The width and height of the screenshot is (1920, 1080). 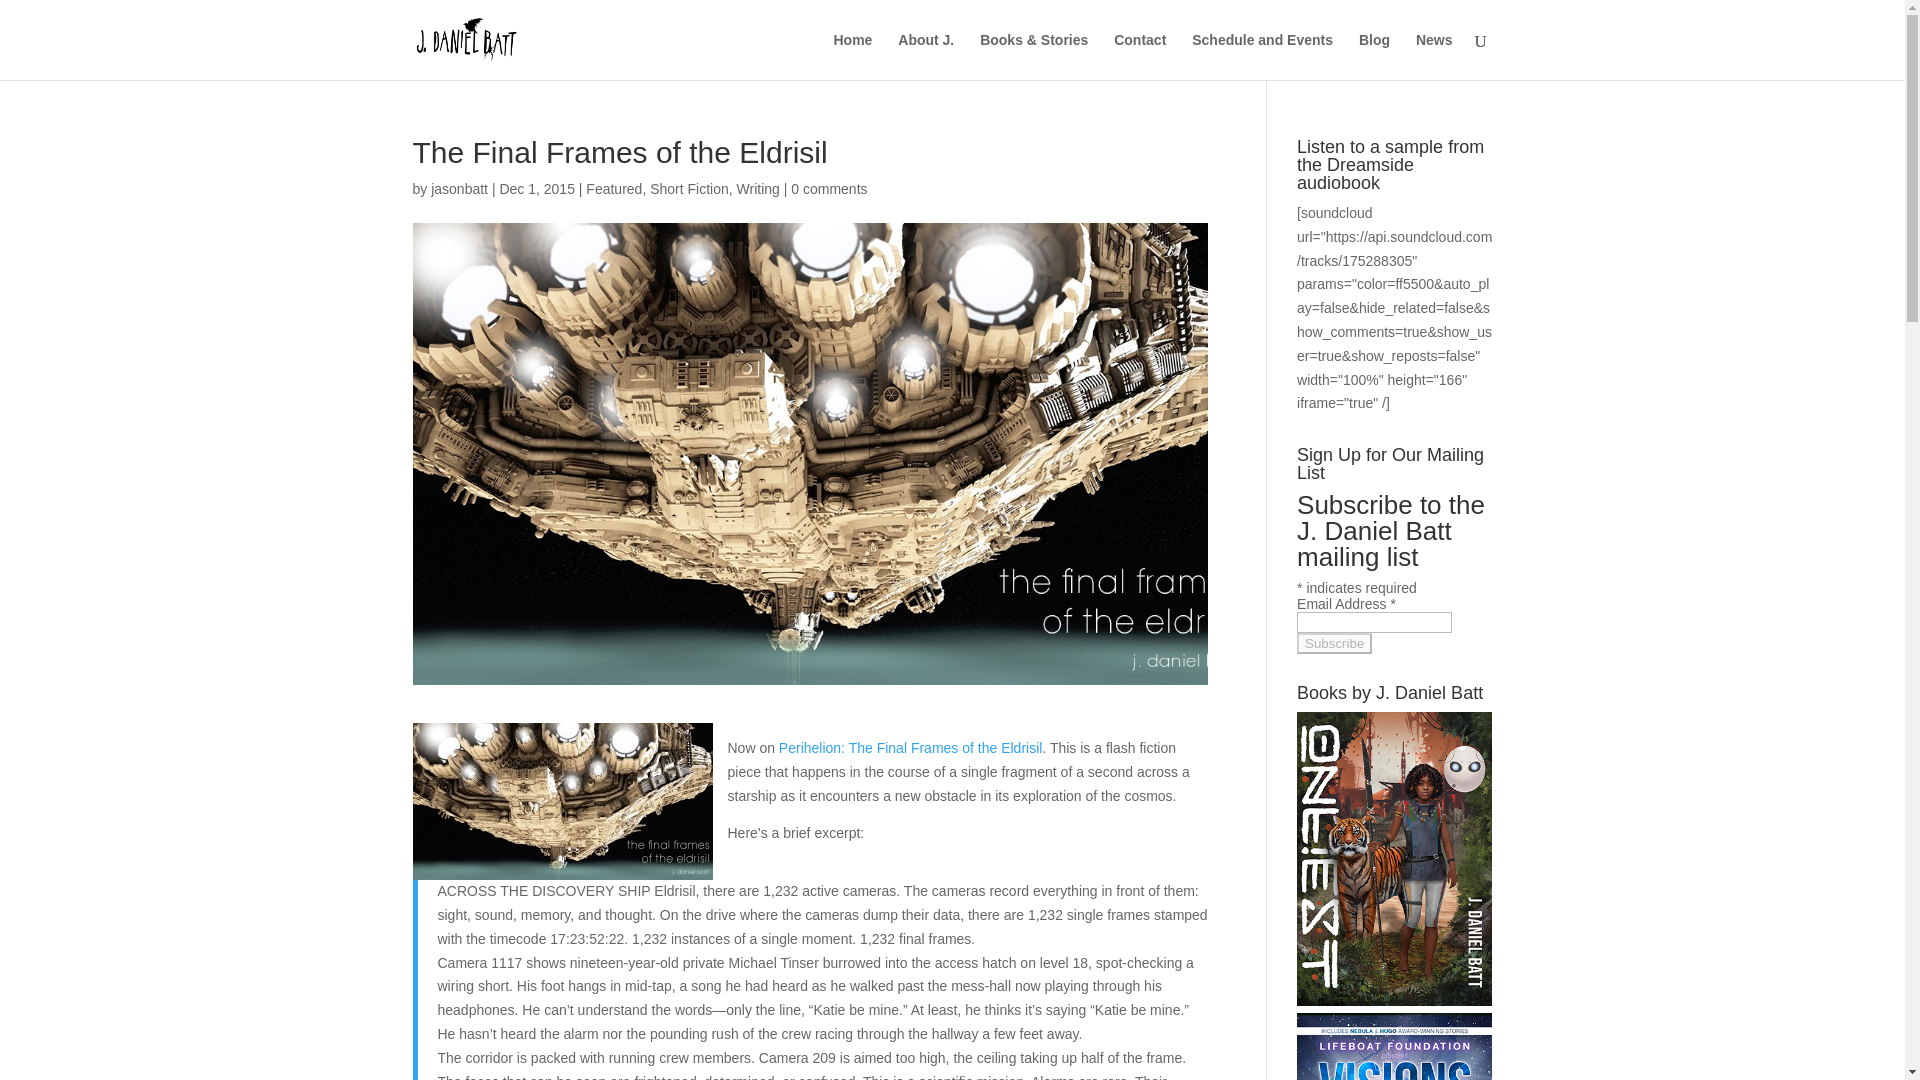 I want to click on 0 comments, so click(x=829, y=188).